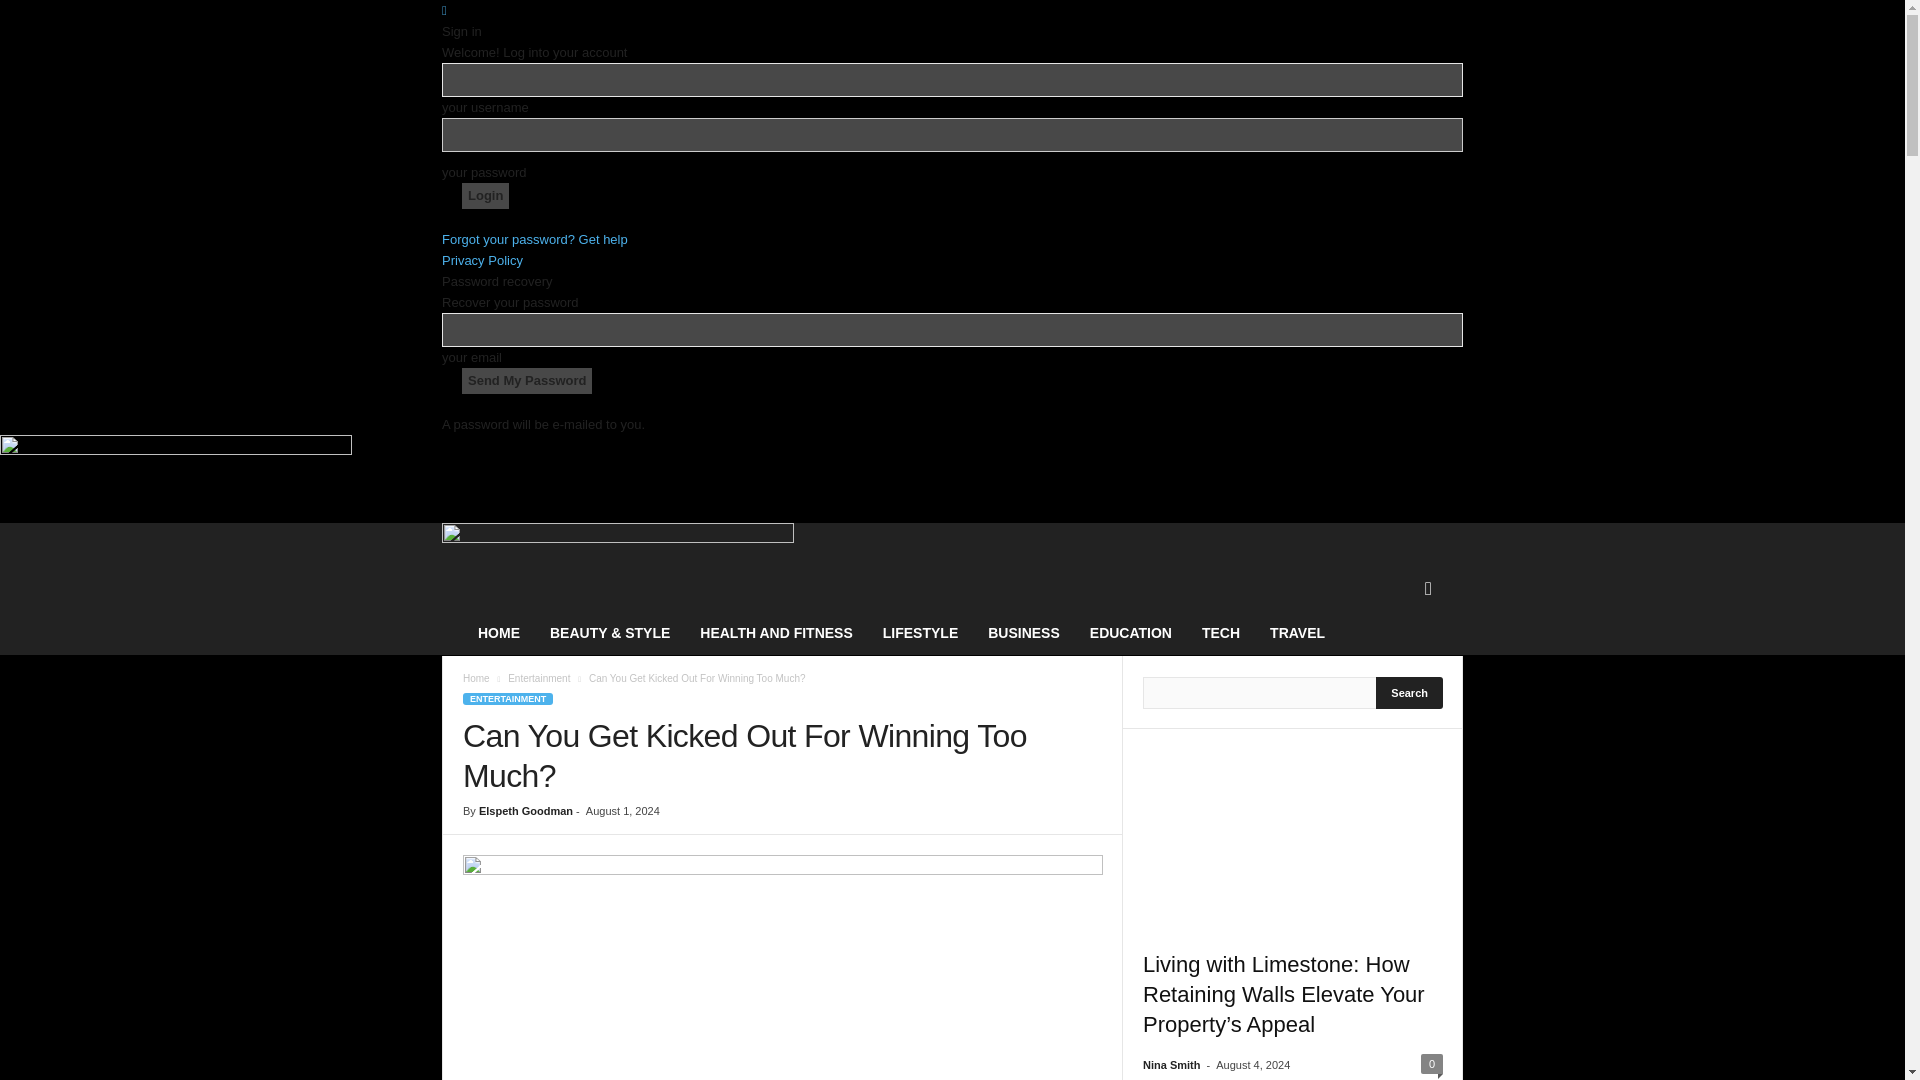  What do you see at coordinates (539, 678) in the screenshot?
I see `Entertainment` at bounding box center [539, 678].